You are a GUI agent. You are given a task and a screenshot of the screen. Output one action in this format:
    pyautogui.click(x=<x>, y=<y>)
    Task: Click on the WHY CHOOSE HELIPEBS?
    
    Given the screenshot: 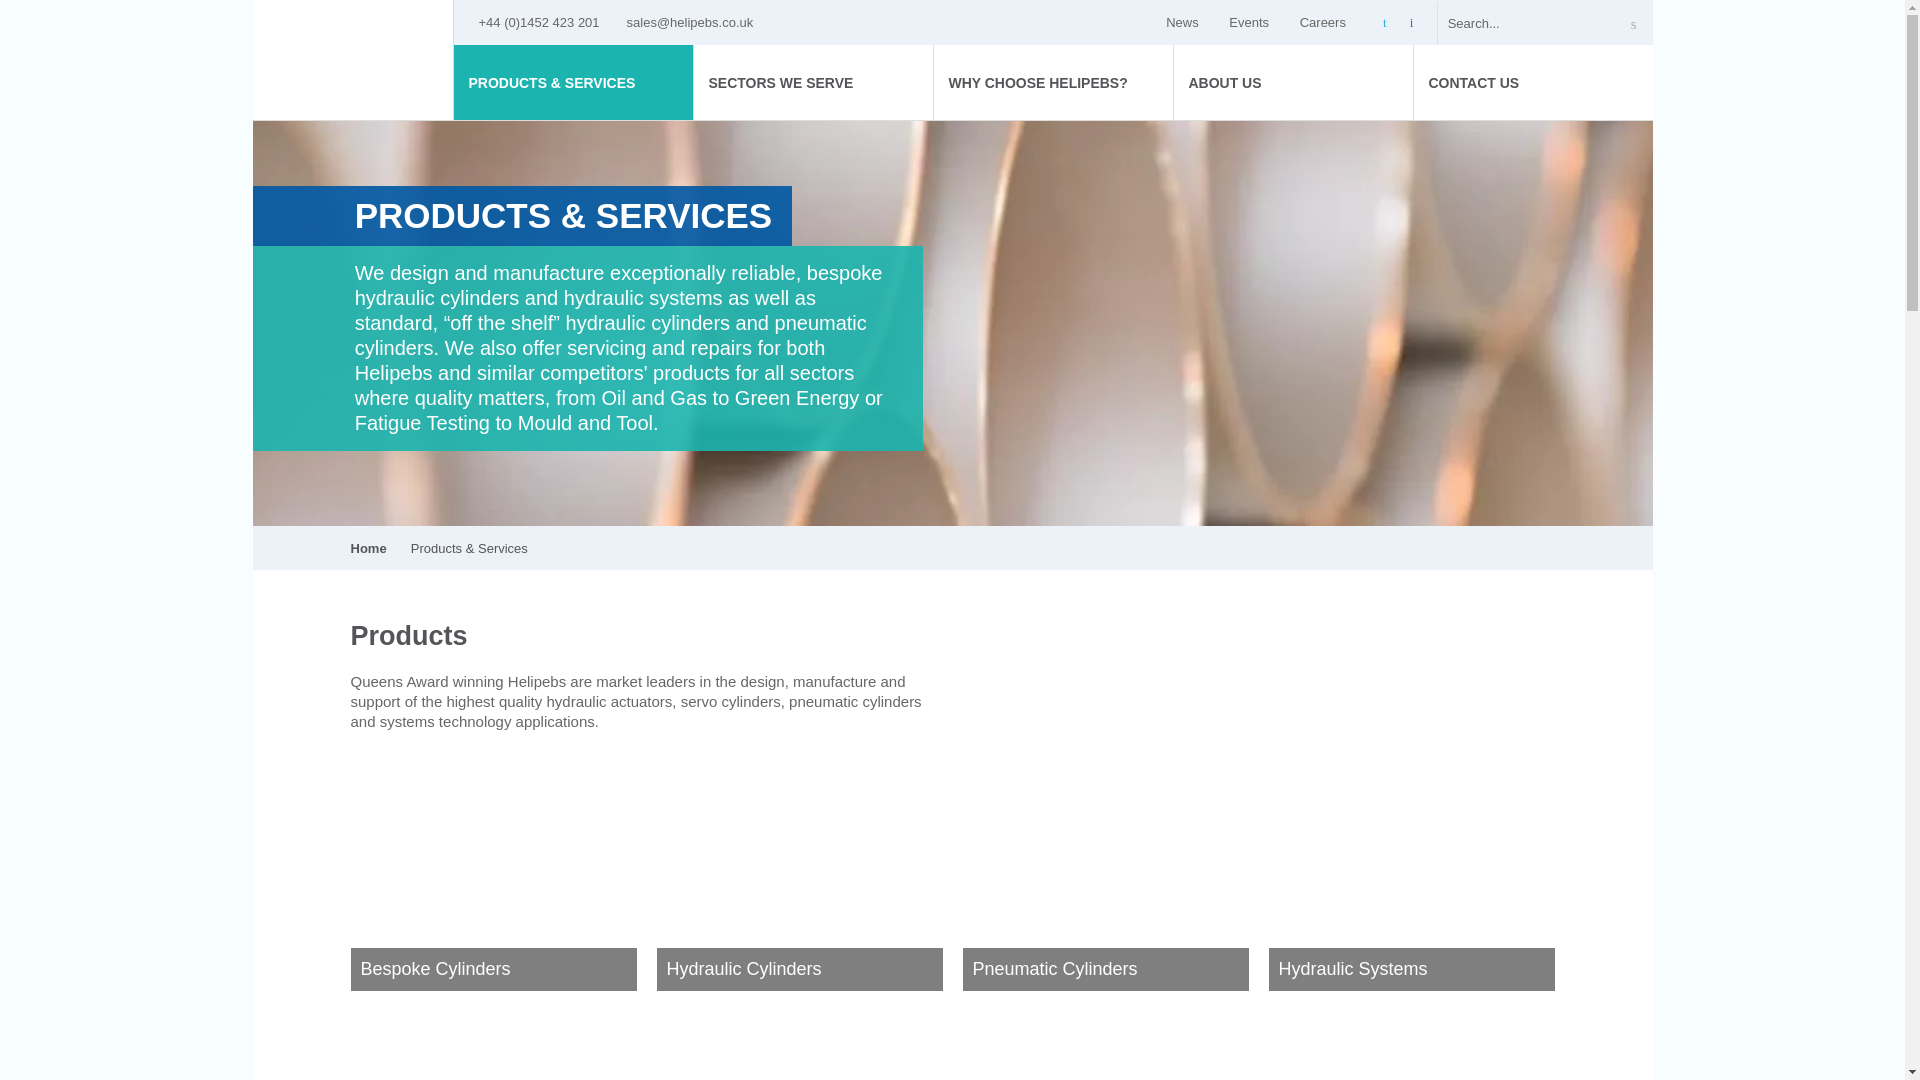 What is the action you would take?
    pyautogui.click(x=1053, y=82)
    